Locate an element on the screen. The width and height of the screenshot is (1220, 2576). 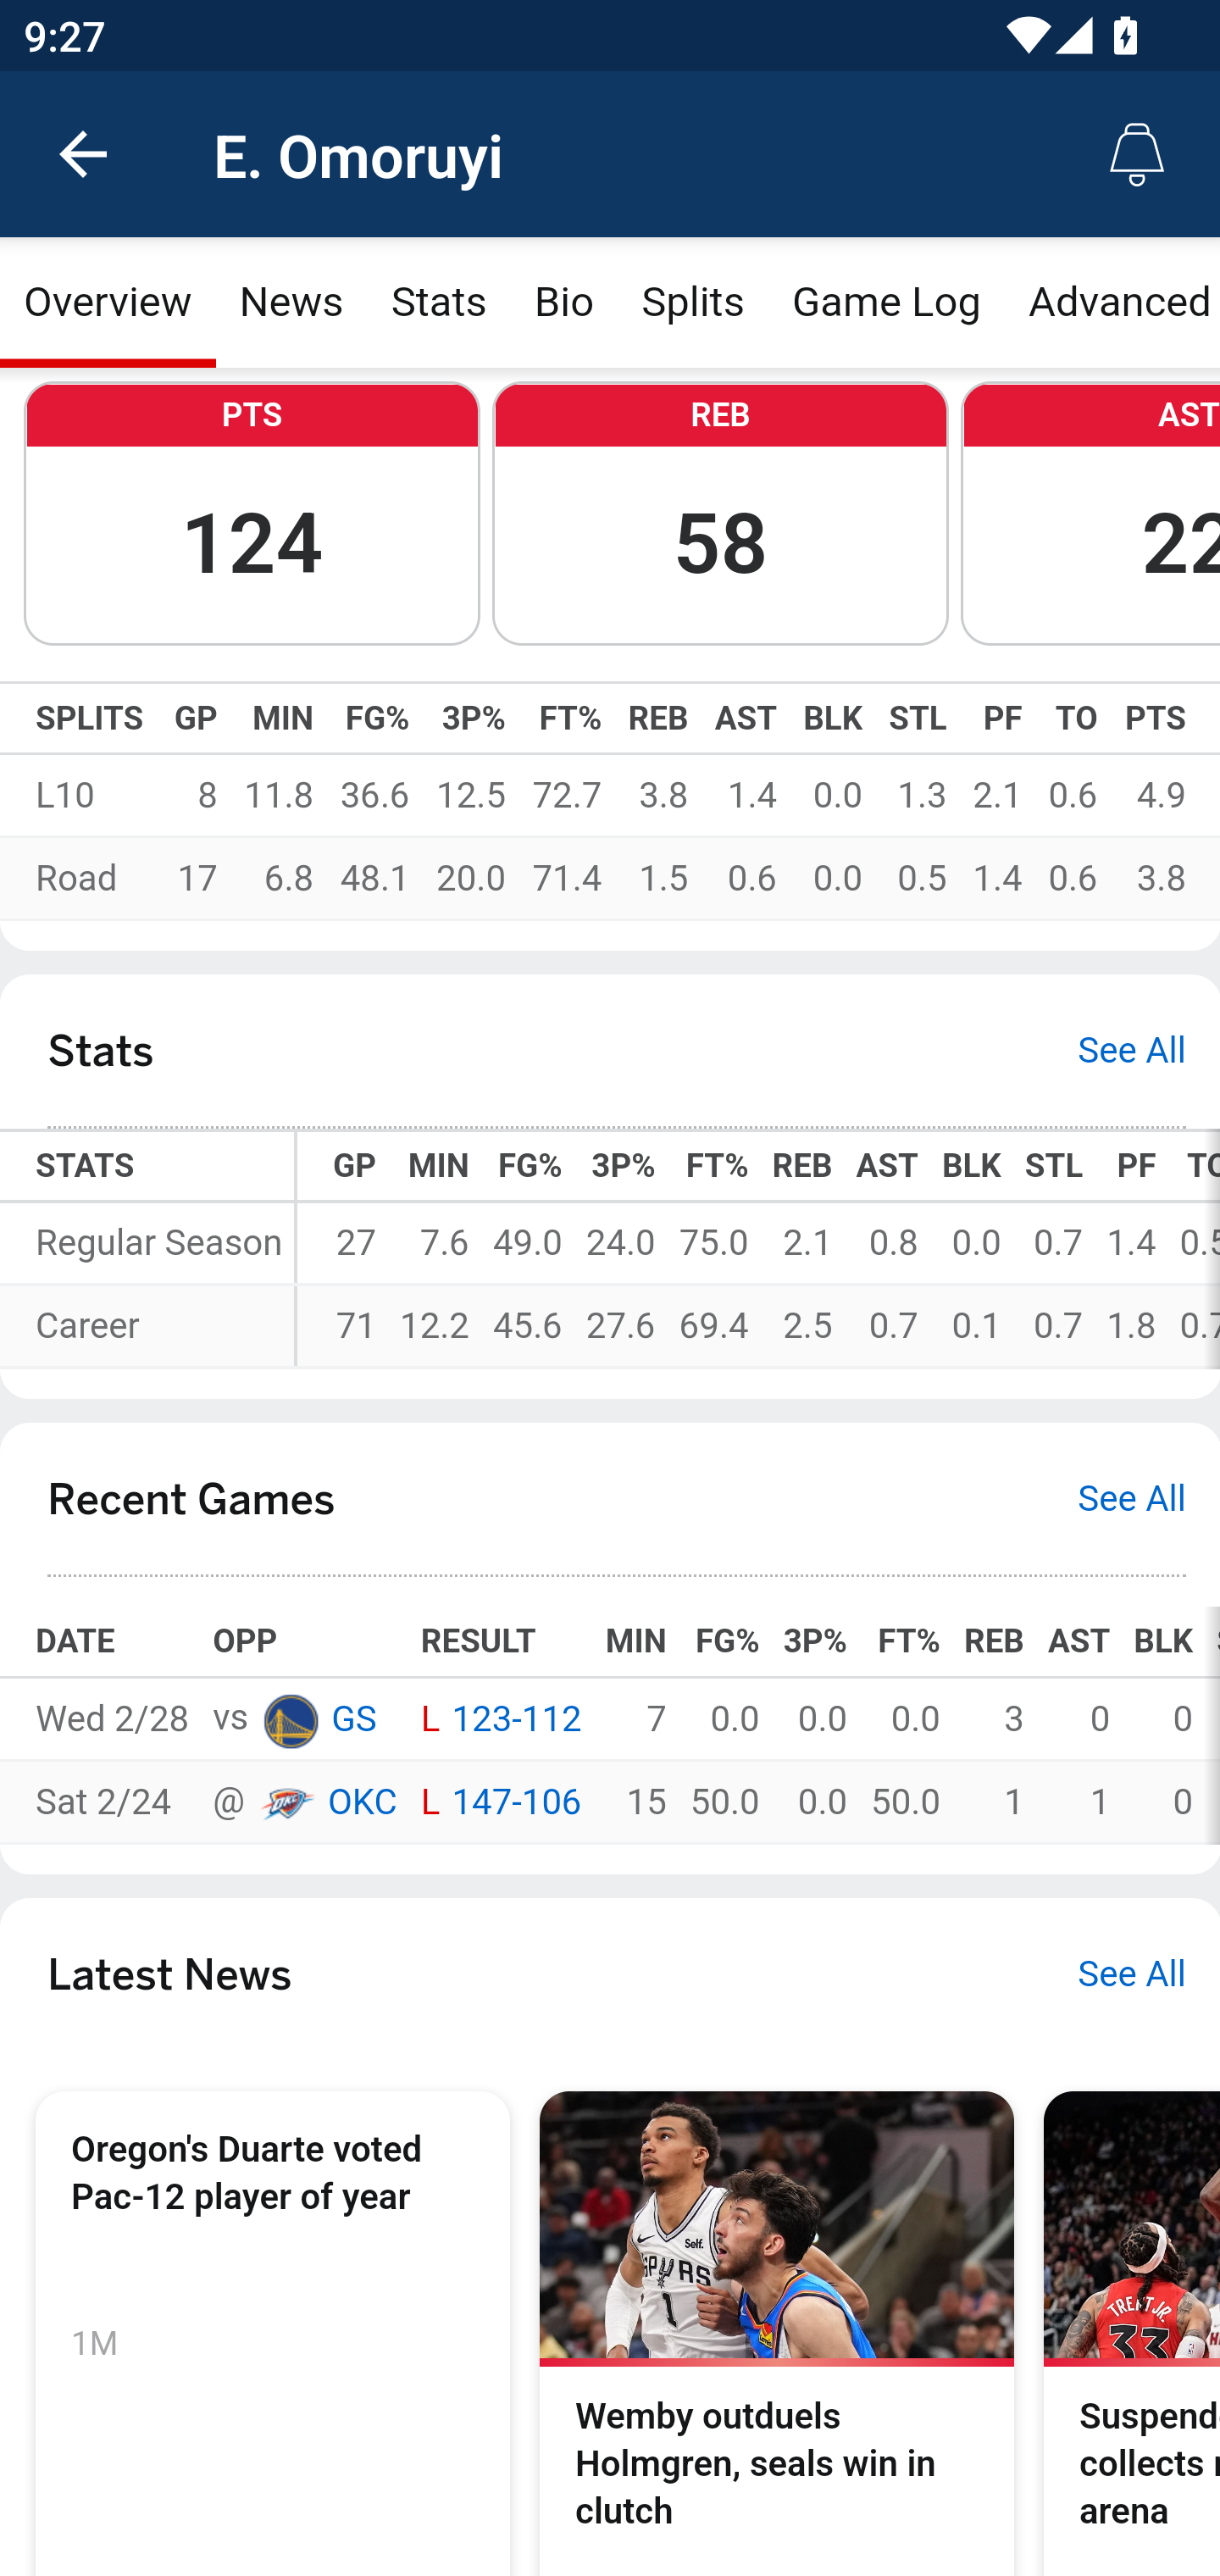
back.button is located at coordinates (83, 154).